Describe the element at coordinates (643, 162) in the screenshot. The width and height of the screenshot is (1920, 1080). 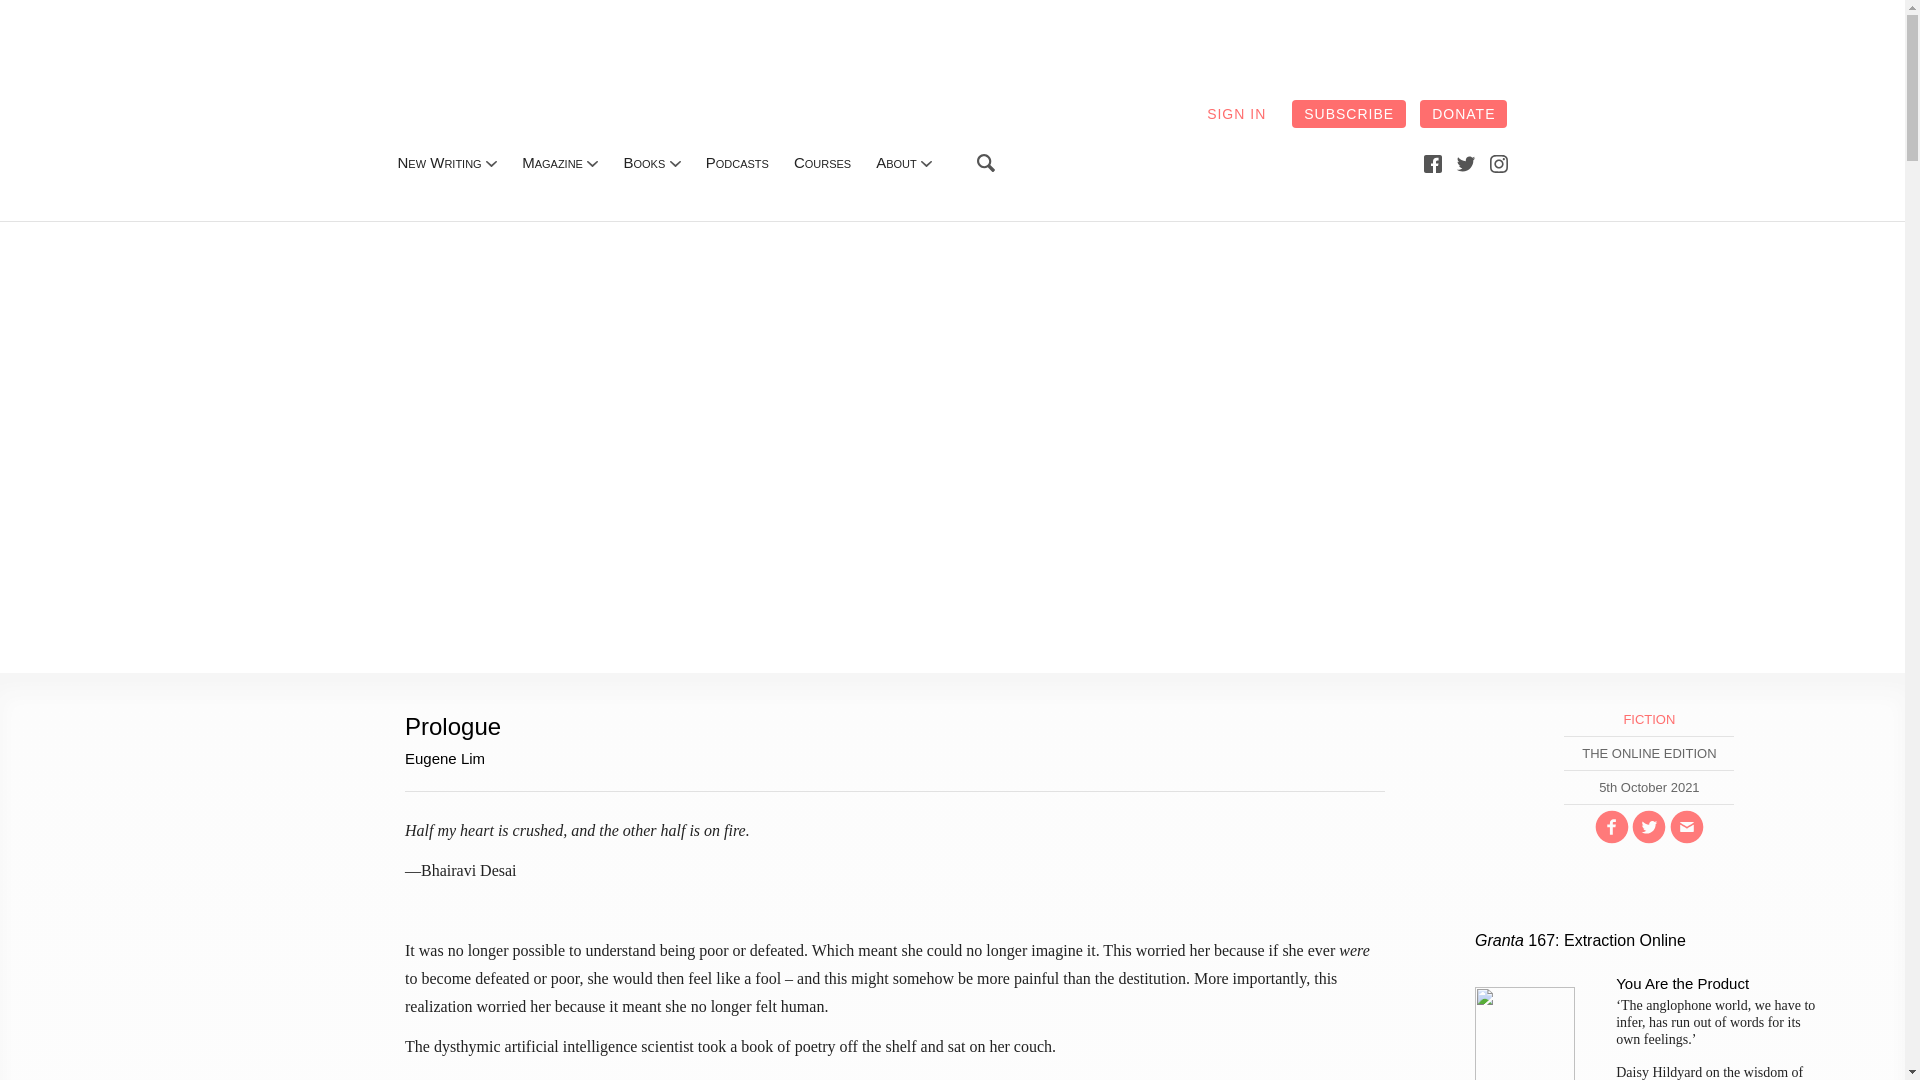
I see `books` at that location.